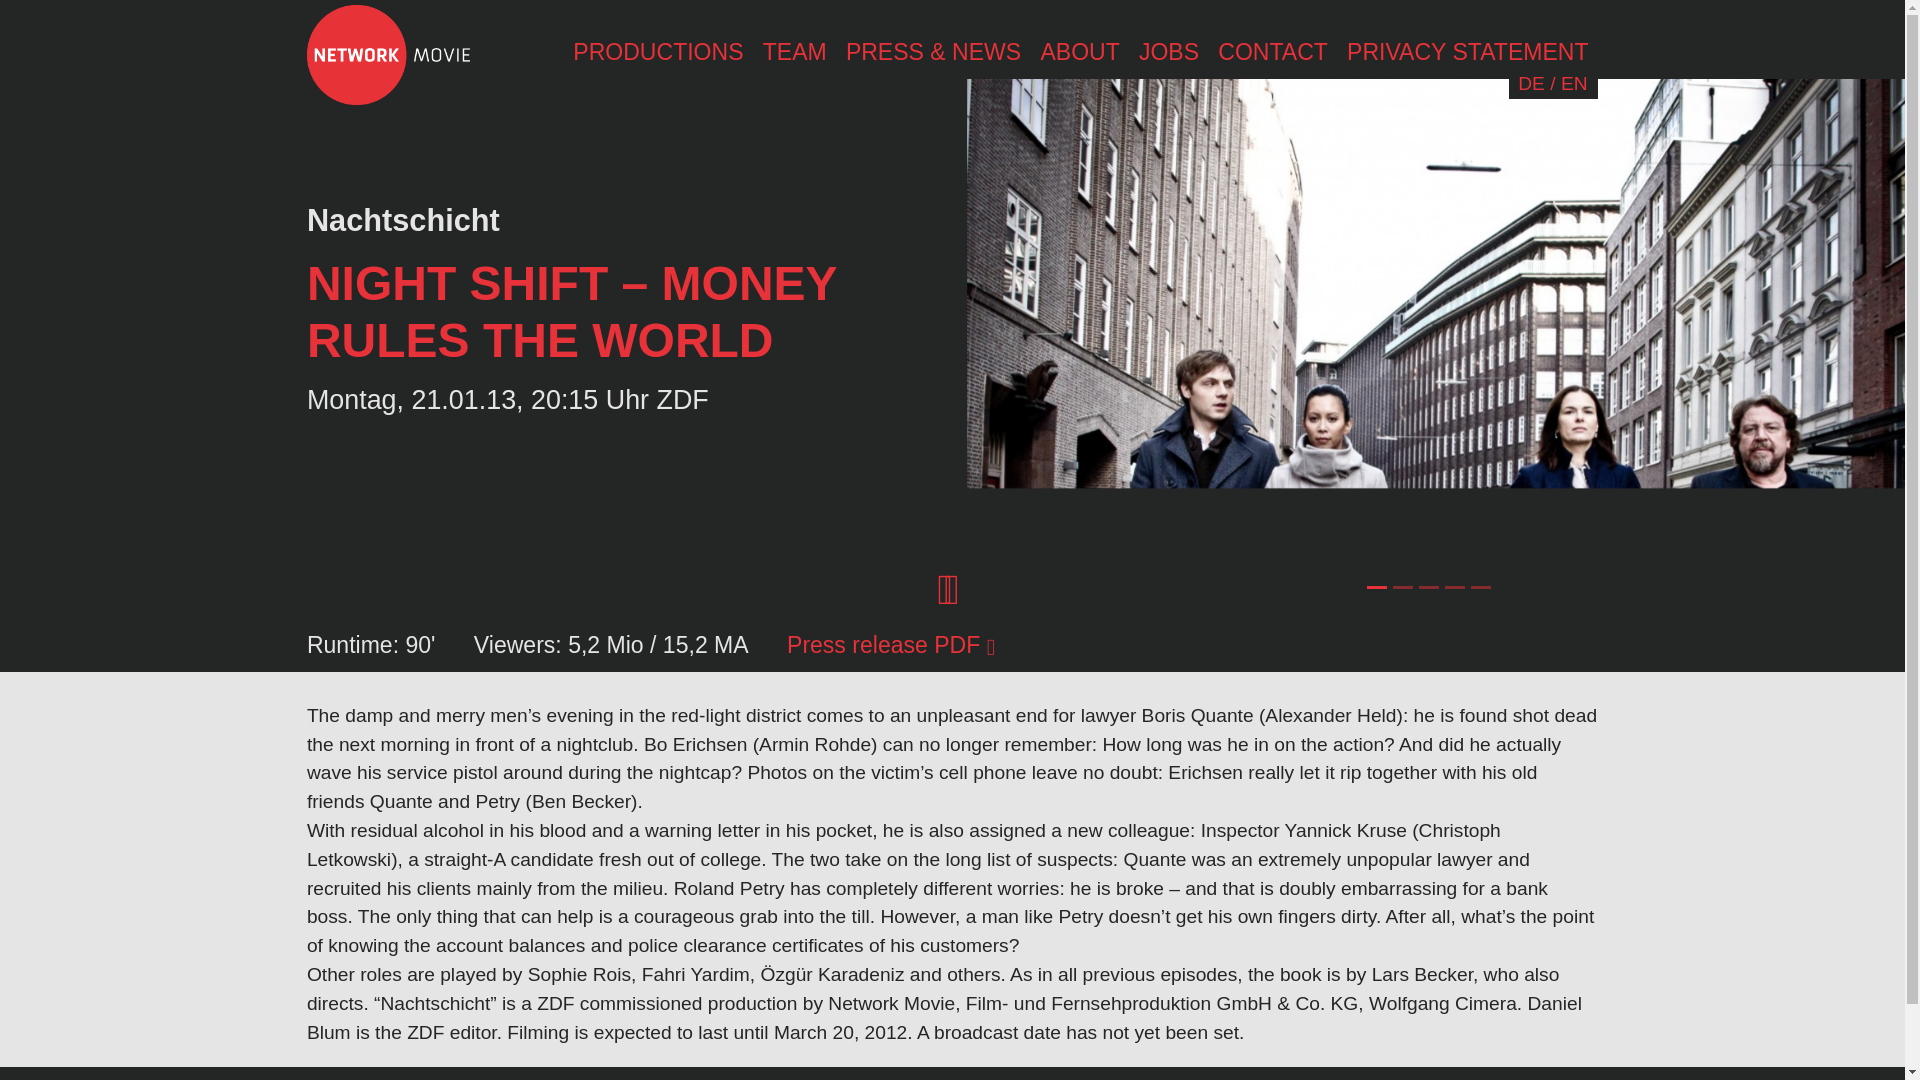  Describe the element at coordinates (794, 51) in the screenshot. I see `TEAM` at that location.